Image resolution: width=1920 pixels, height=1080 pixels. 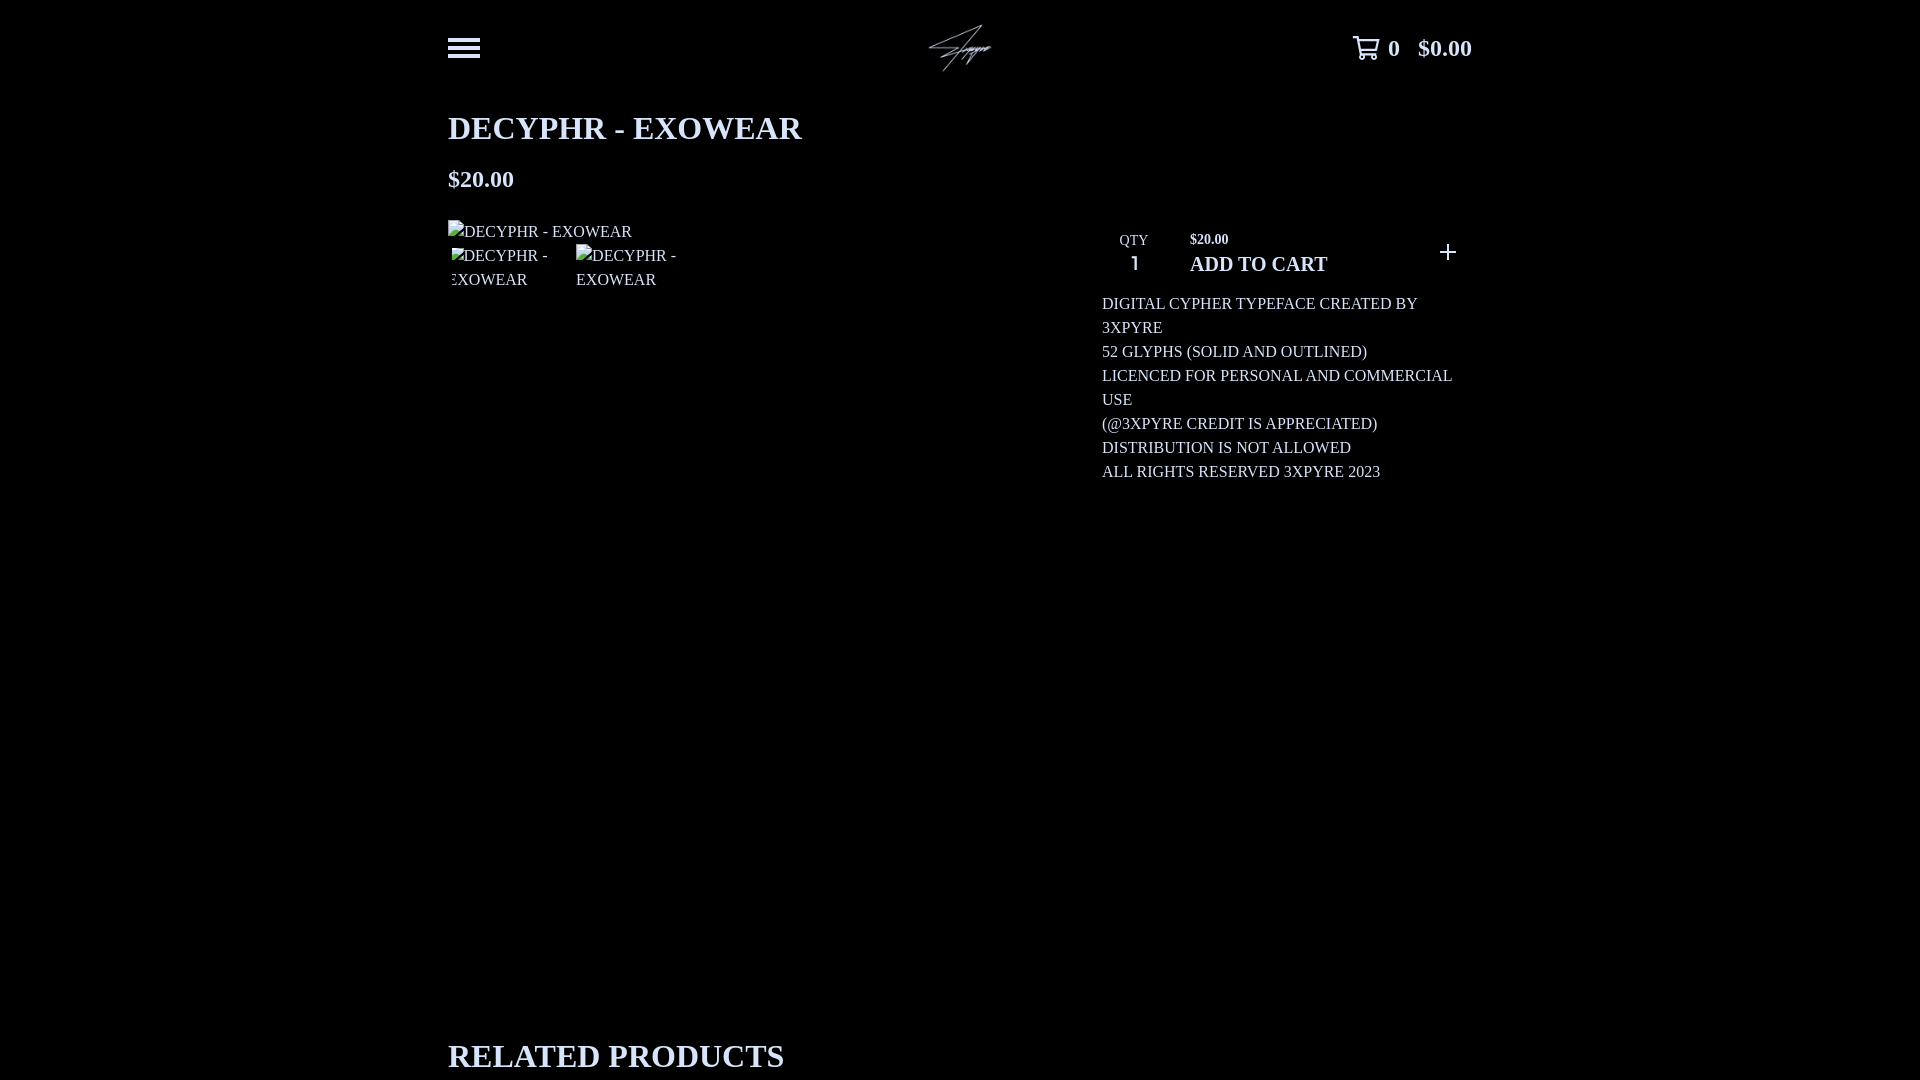 I want to click on Open menu, so click(x=464, y=48).